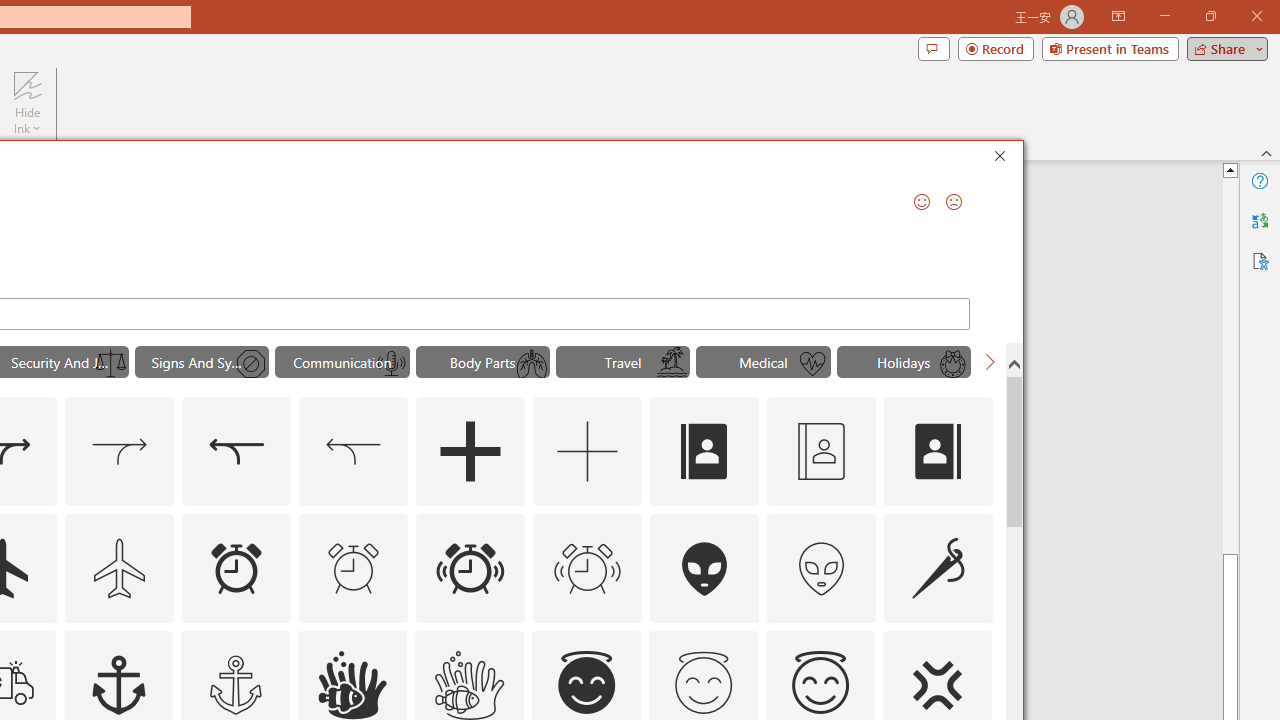  I want to click on AutomationID: Icons, so click(703, 683).